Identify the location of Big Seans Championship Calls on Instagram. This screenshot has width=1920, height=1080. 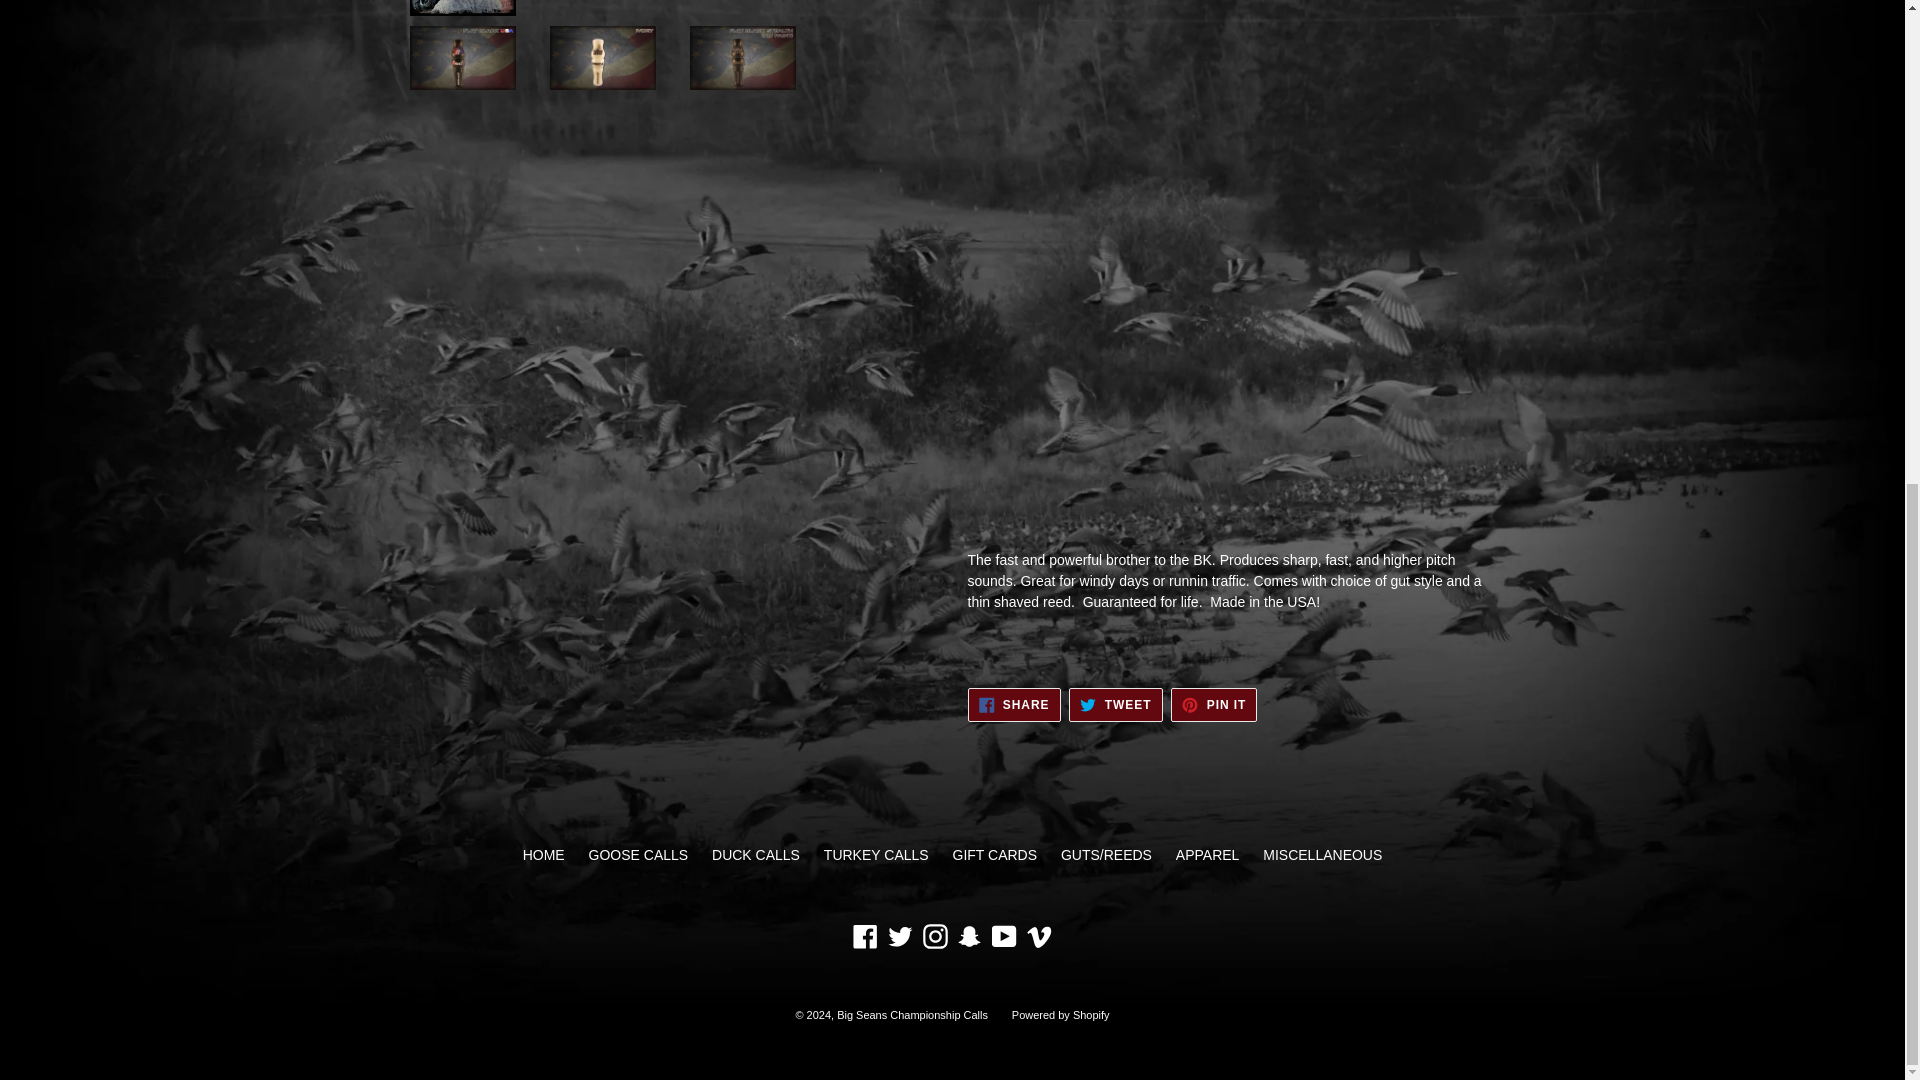
(1115, 704).